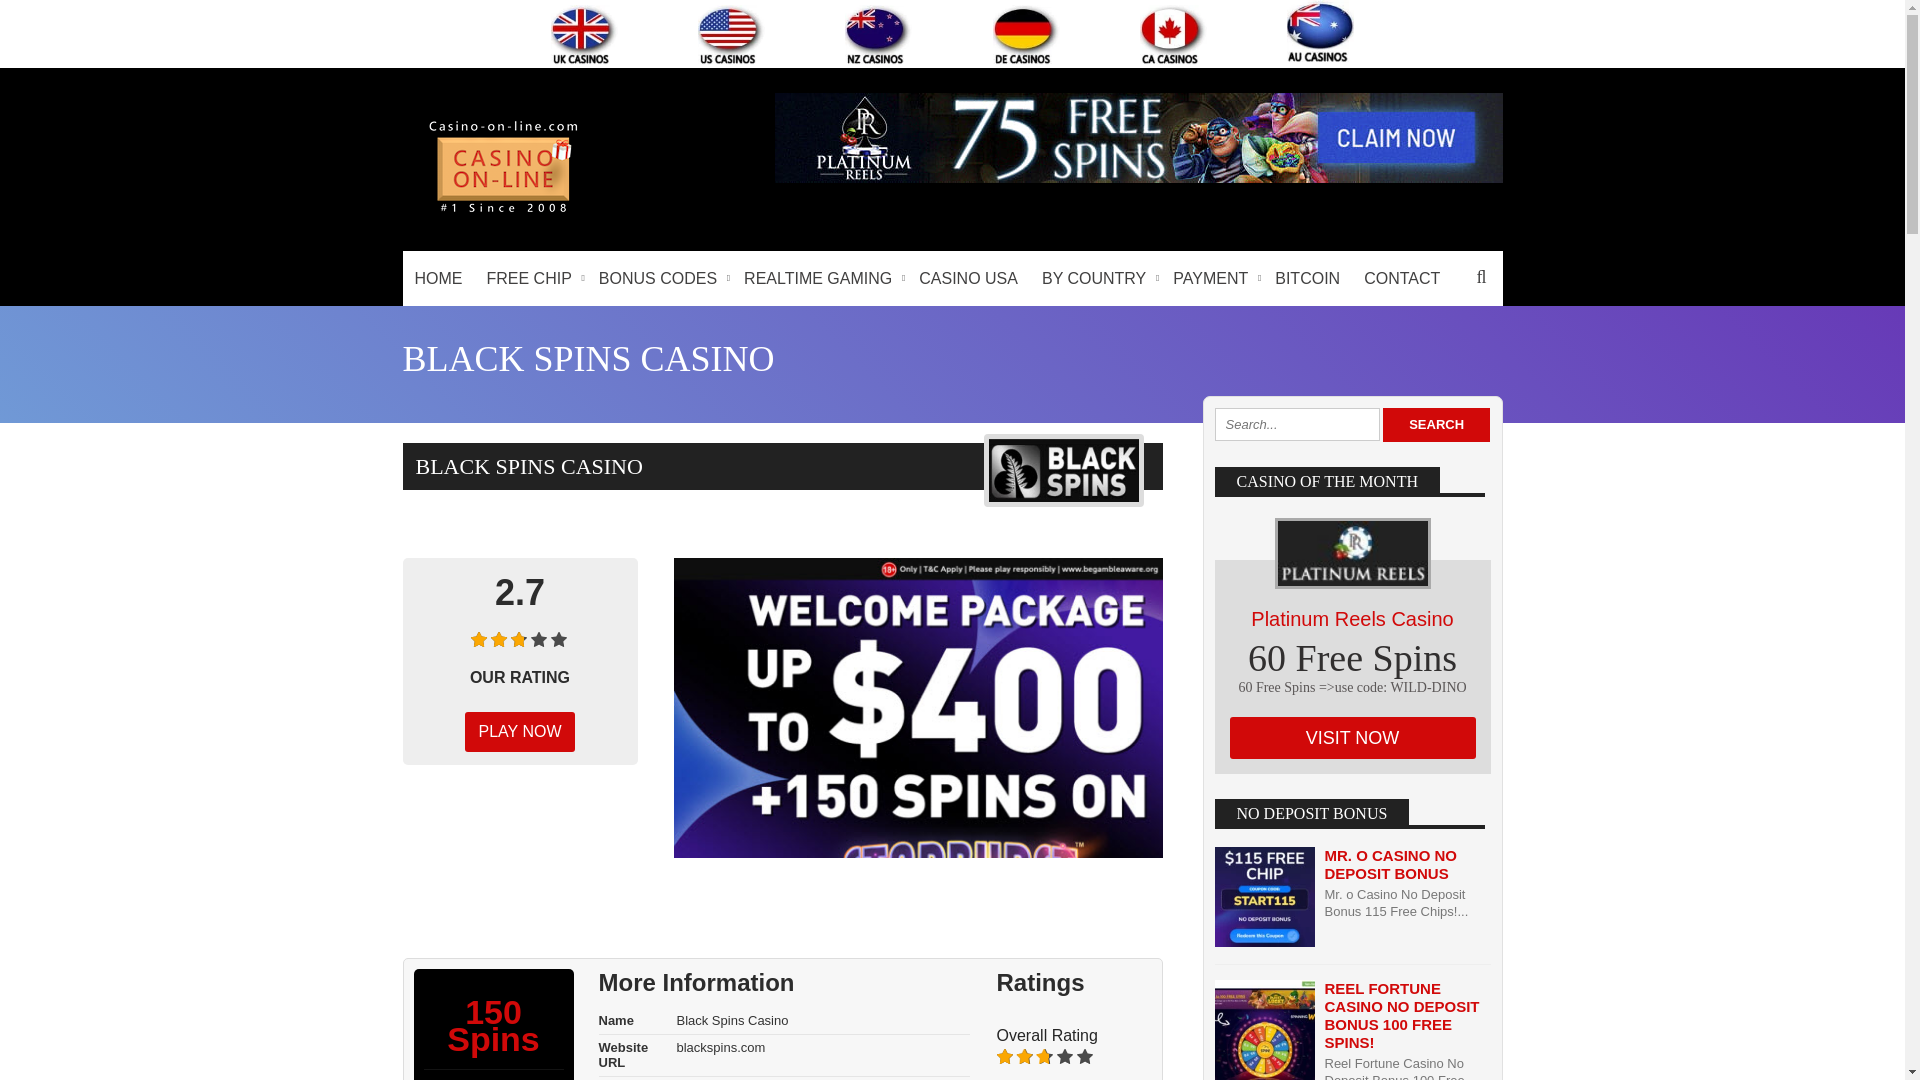  I want to click on HOME, so click(438, 278).